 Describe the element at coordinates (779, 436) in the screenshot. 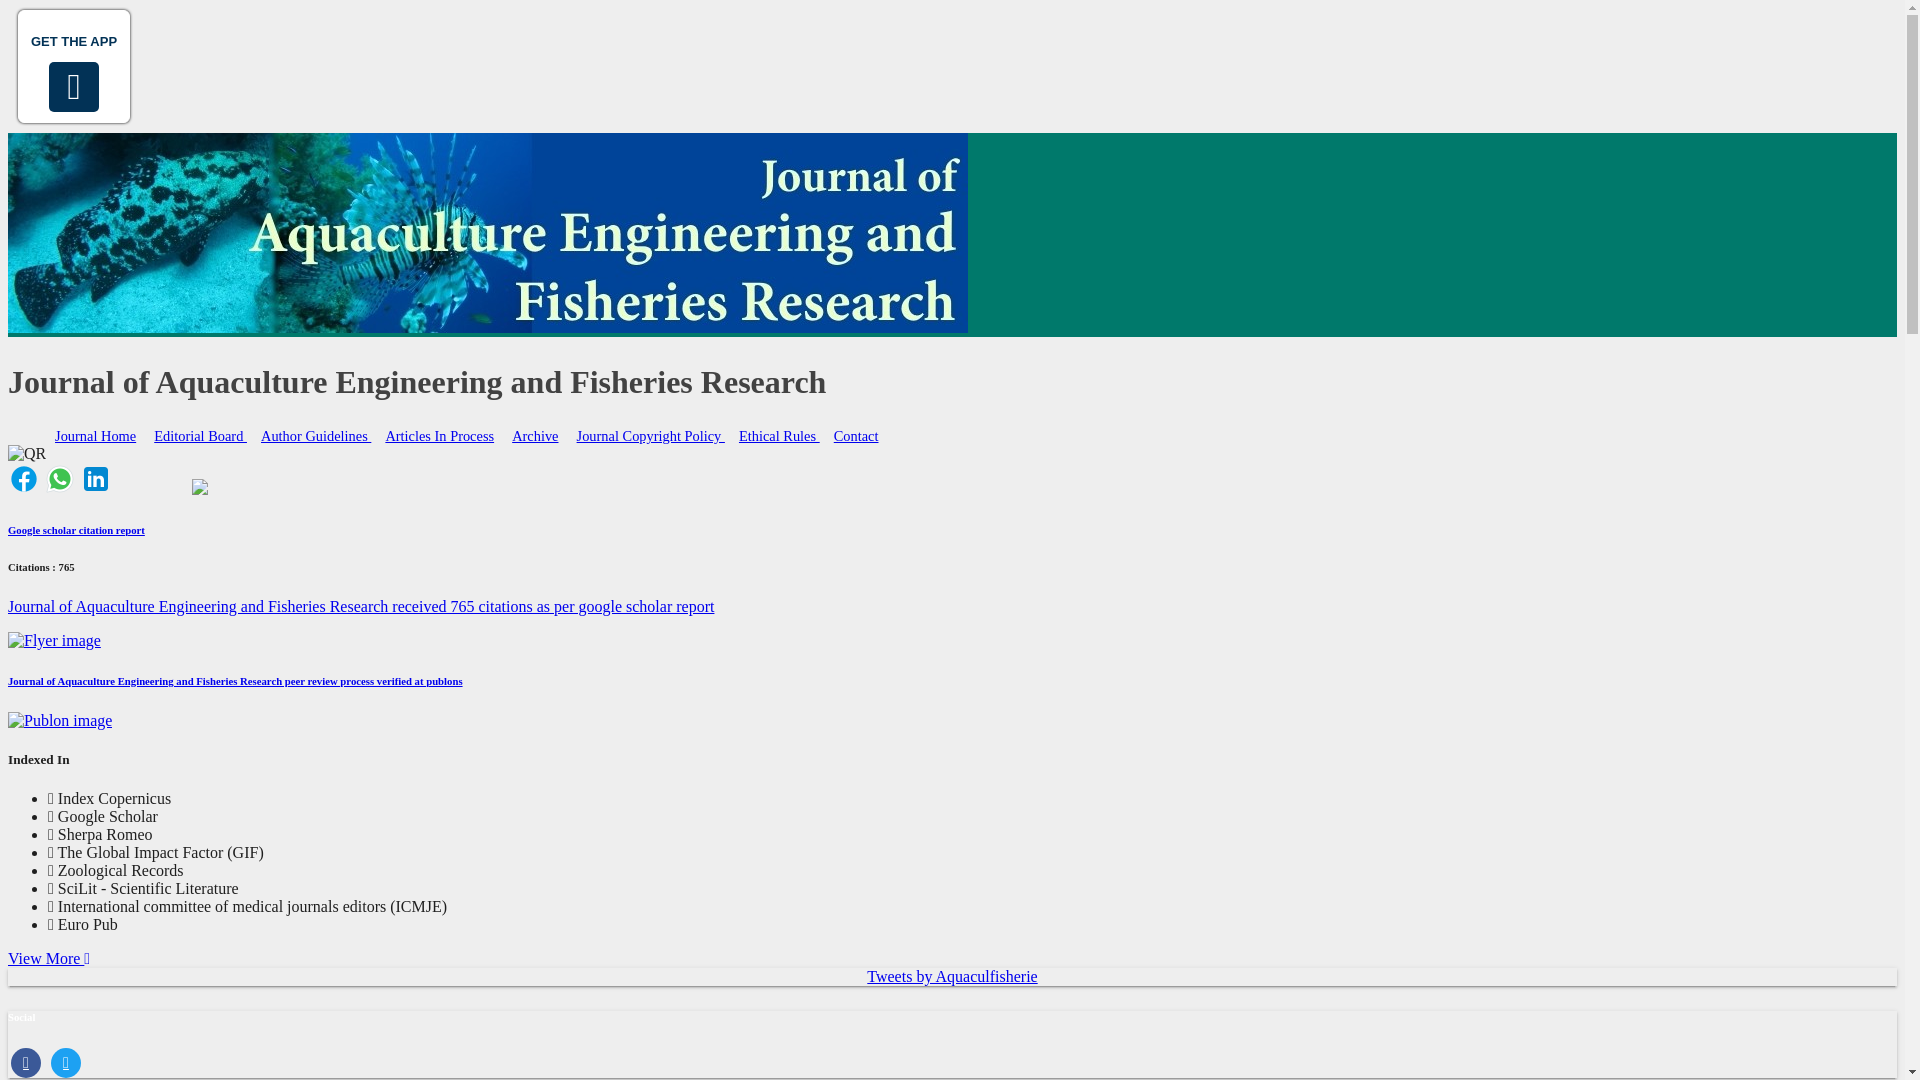

I see `Ethical Rules` at that location.